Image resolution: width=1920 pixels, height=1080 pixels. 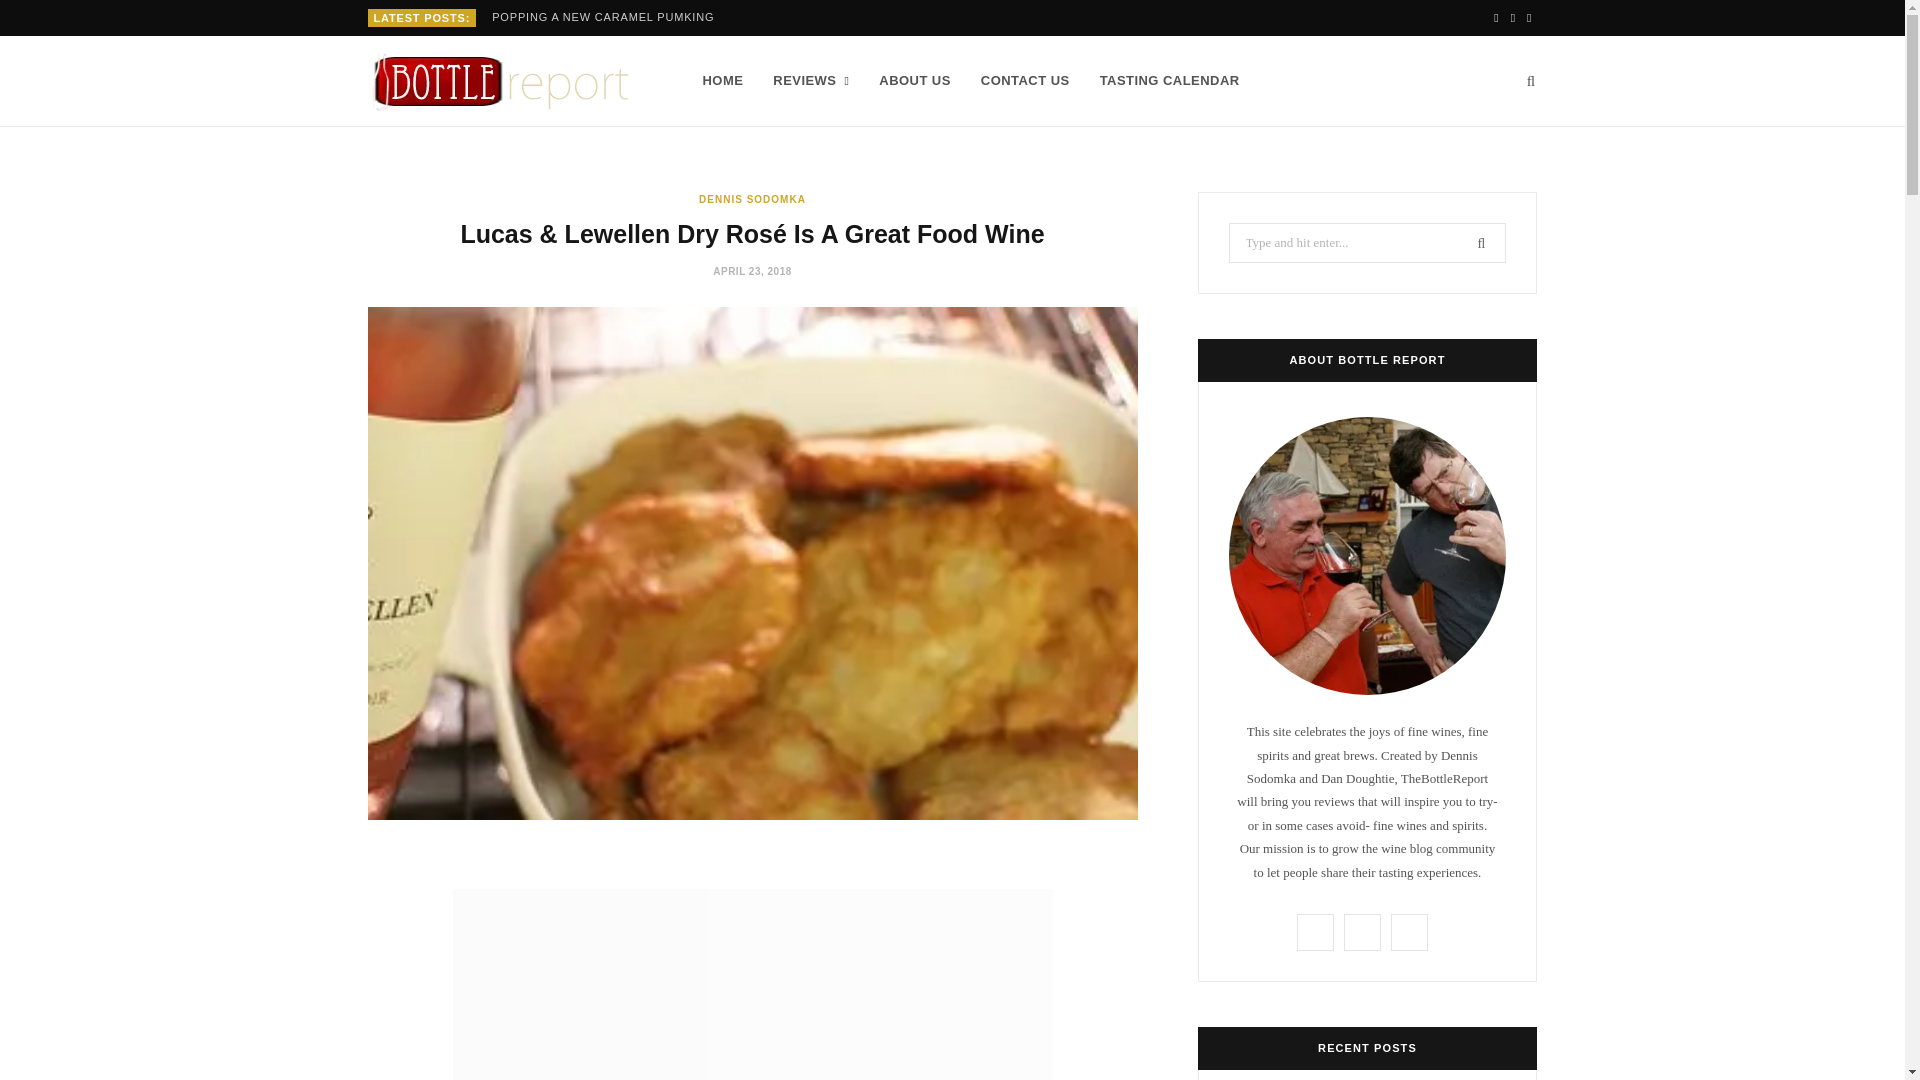 I want to click on CONTACT US, so click(x=1024, y=80).